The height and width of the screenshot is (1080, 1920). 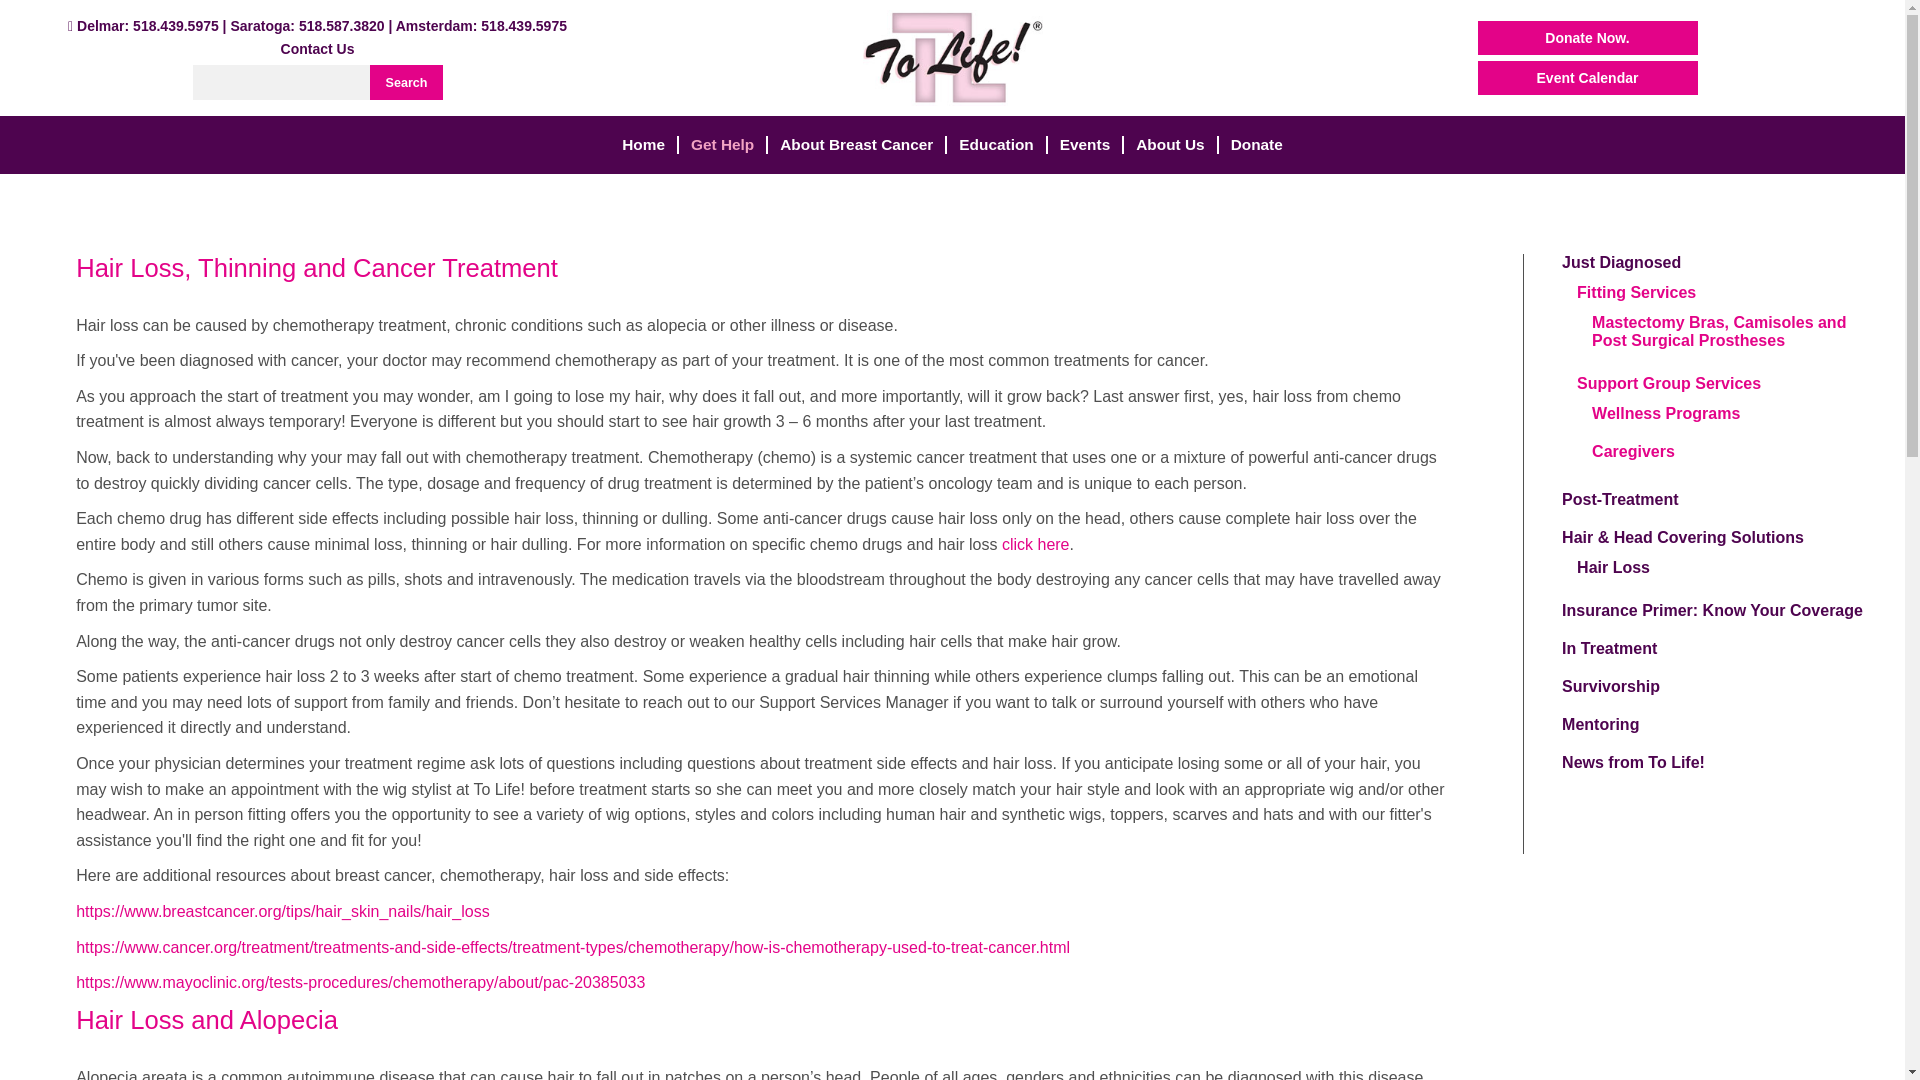 What do you see at coordinates (1588, 78) in the screenshot?
I see `Event Calendar` at bounding box center [1588, 78].